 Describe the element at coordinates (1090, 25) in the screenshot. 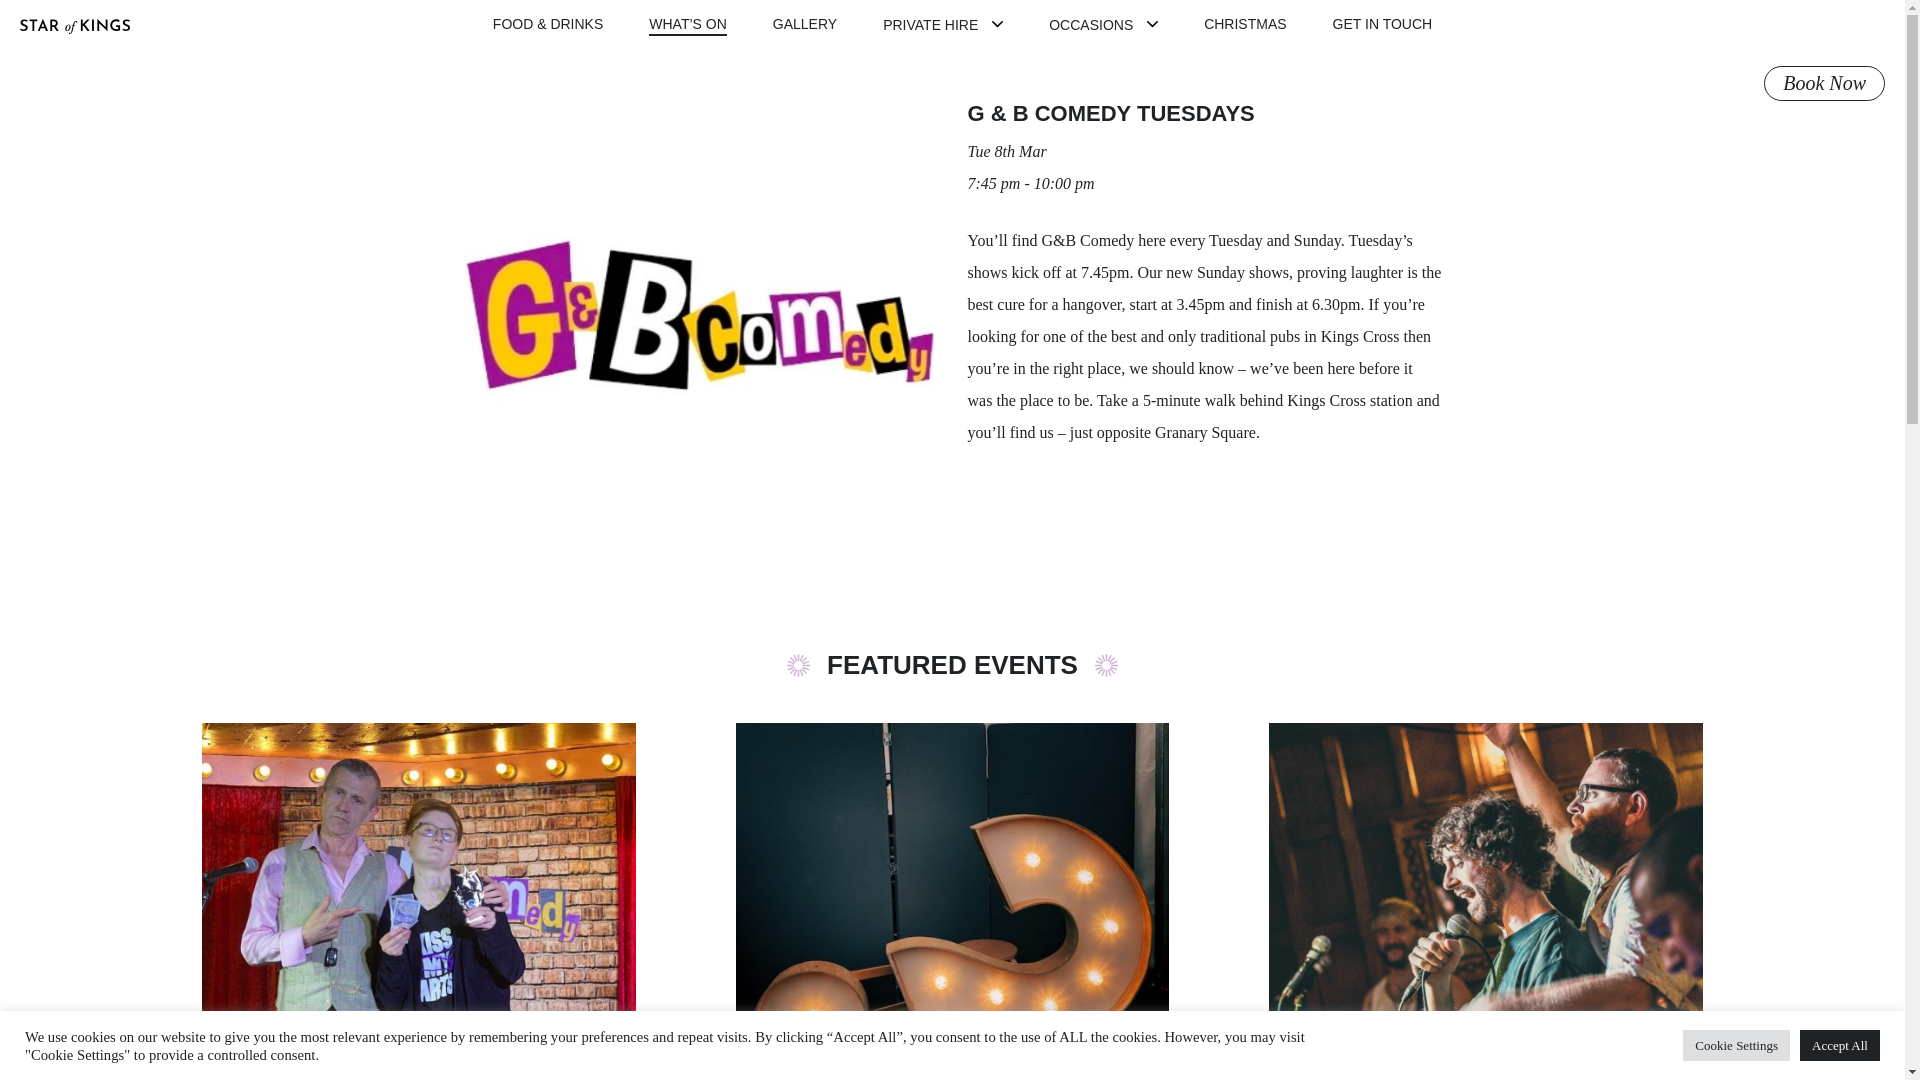

I see `OCCASIONS` at that location.